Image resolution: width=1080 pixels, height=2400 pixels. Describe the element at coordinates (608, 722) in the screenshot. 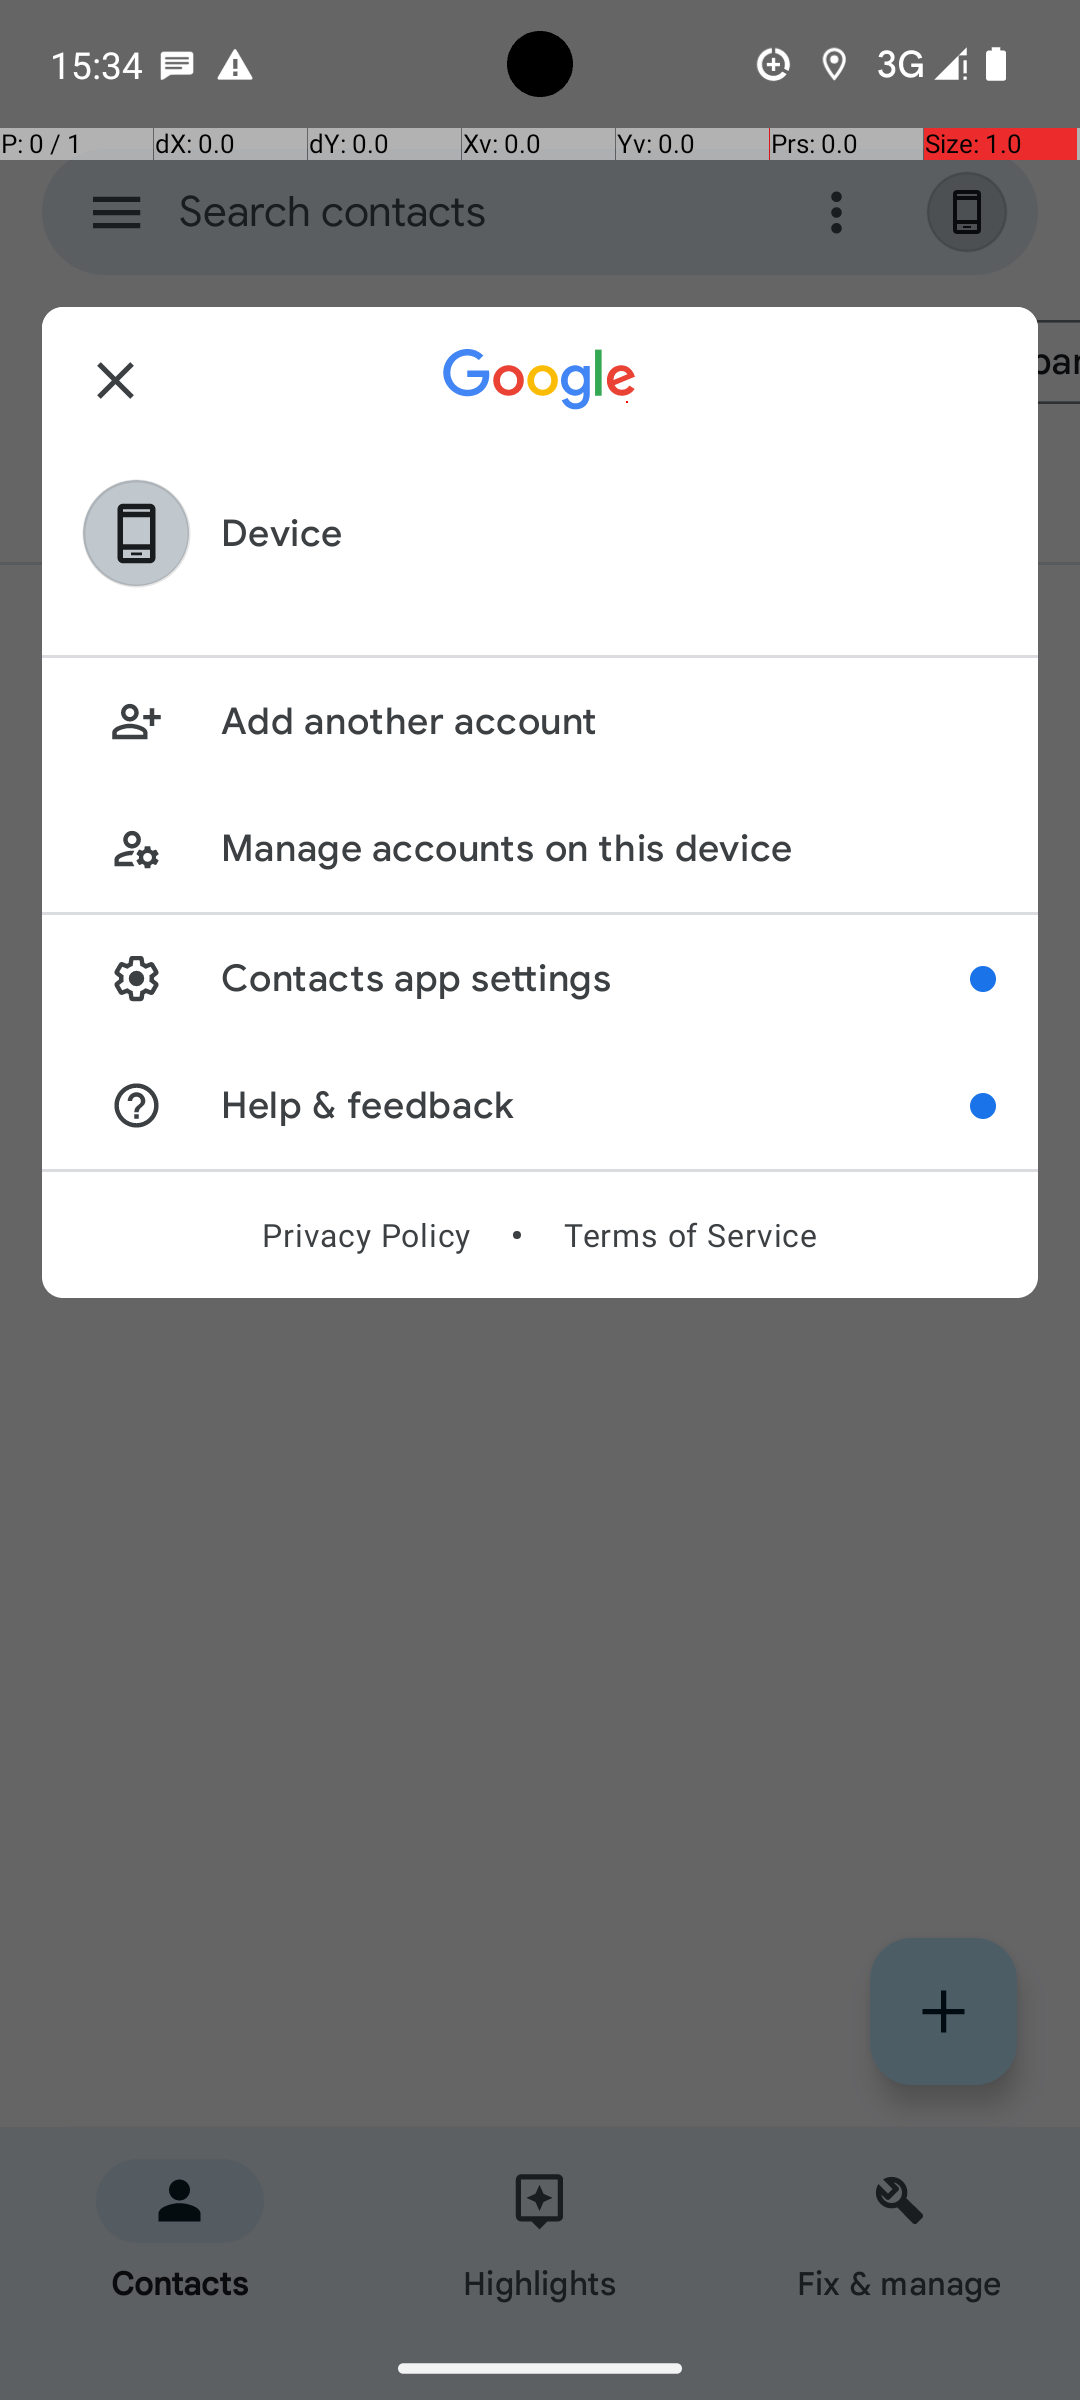

I see `Add another account` at that location.